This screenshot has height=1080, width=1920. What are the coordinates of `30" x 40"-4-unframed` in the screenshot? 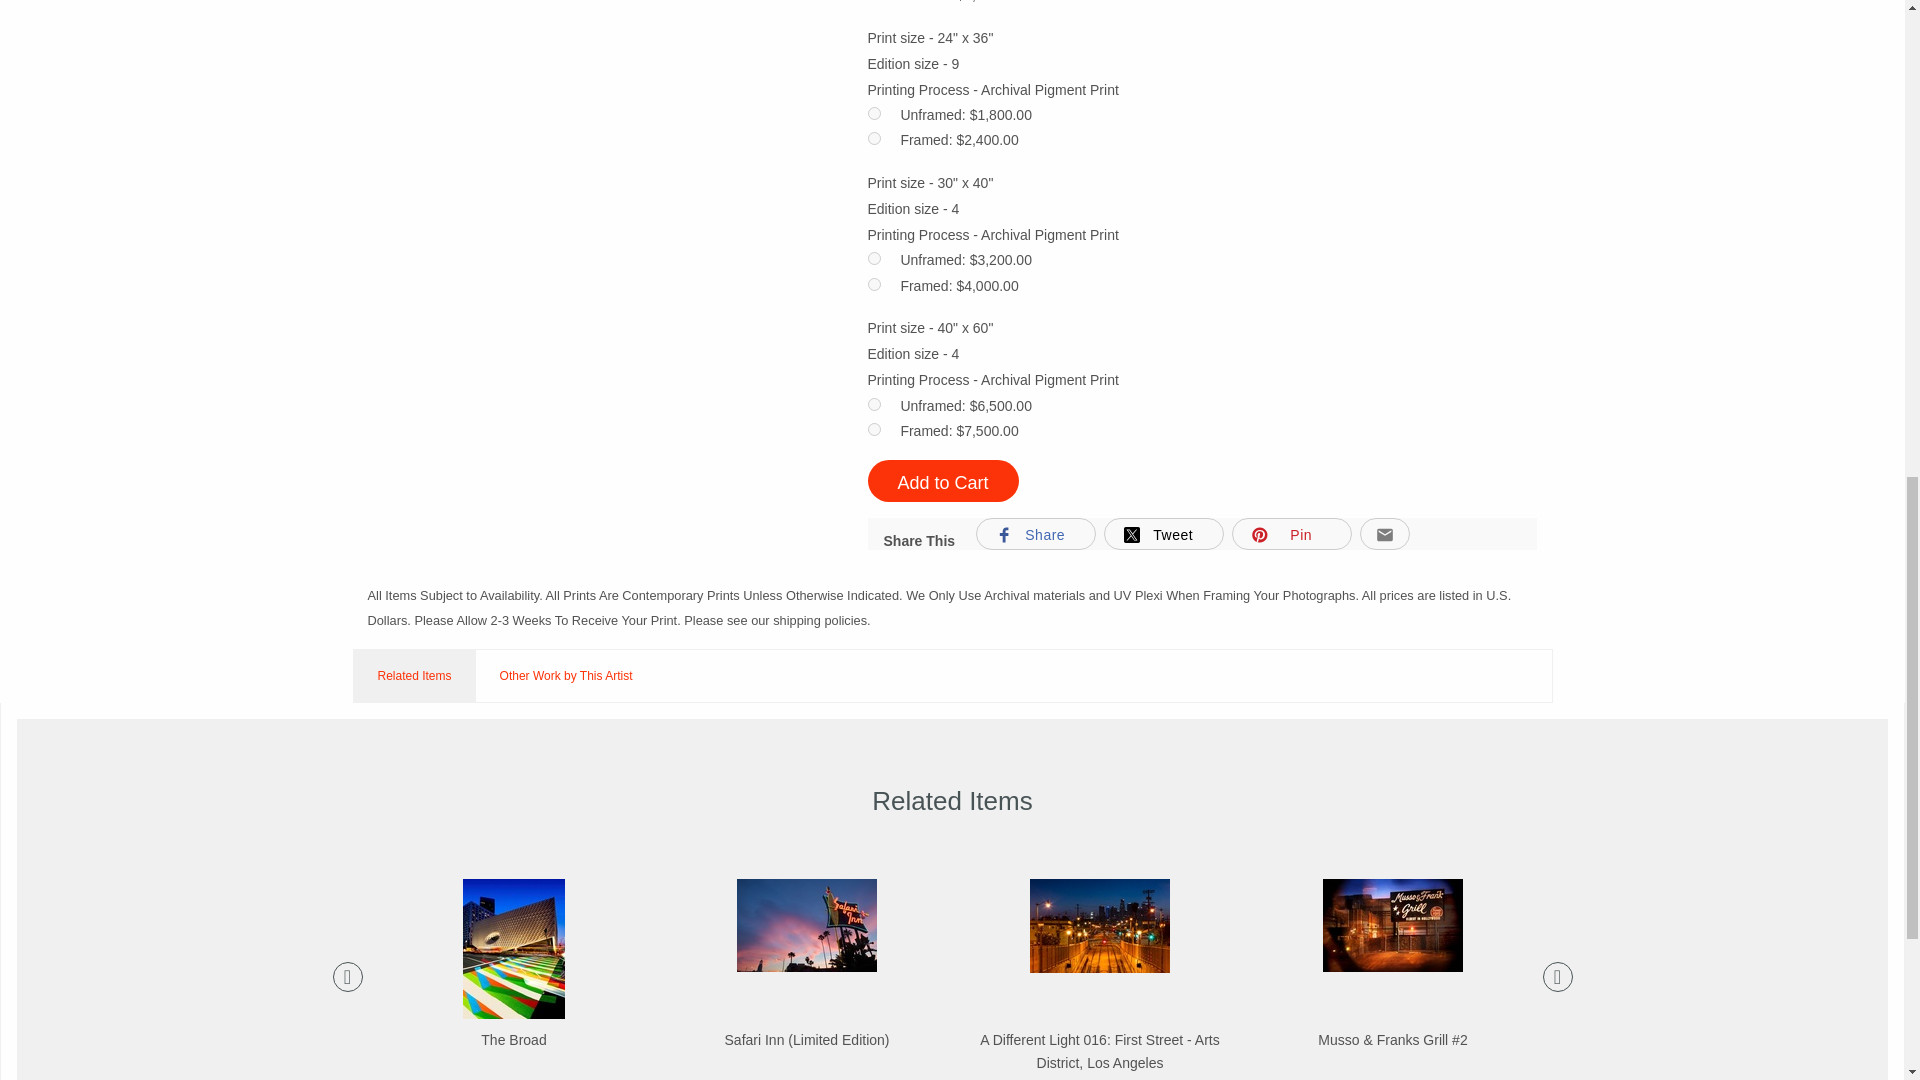 It's located at (874, 258).